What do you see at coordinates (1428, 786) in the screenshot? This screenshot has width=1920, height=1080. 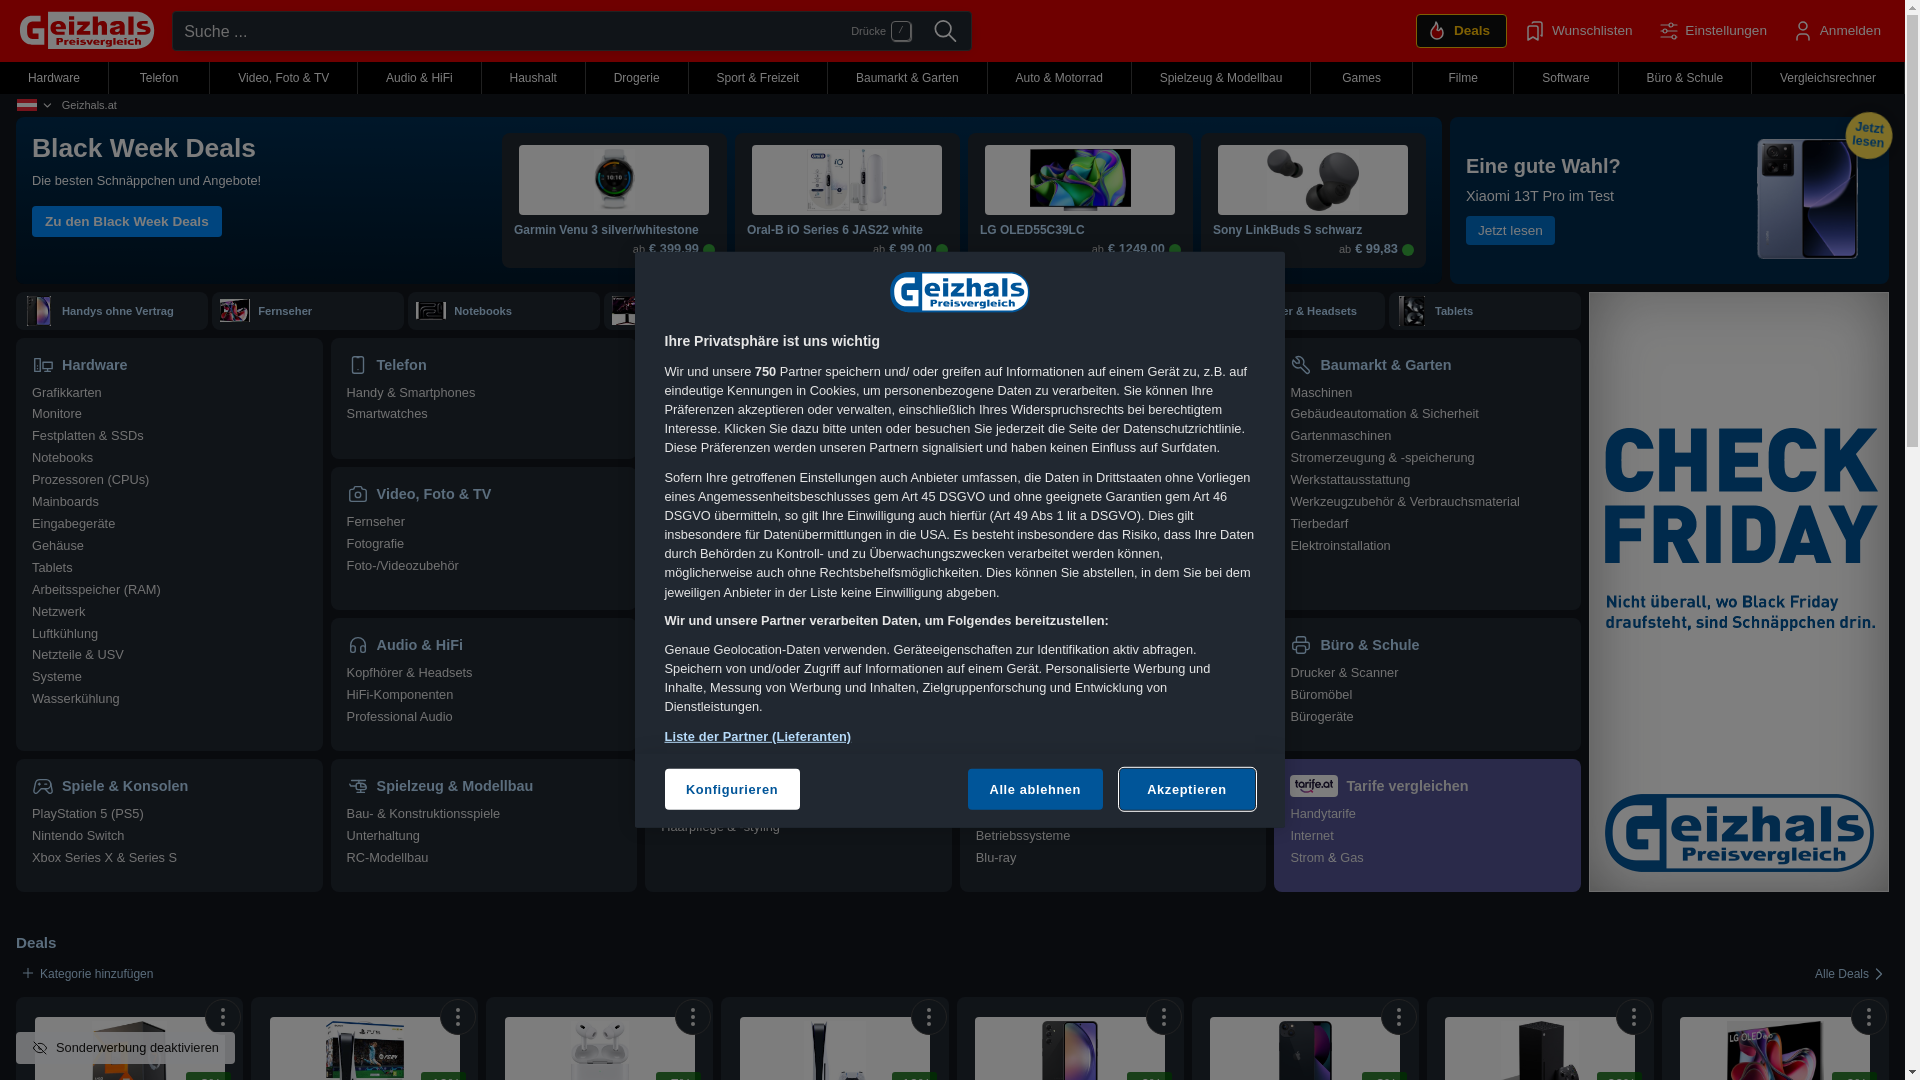 I see `Tarife vergleichen` at bounding box center [1428, 786].